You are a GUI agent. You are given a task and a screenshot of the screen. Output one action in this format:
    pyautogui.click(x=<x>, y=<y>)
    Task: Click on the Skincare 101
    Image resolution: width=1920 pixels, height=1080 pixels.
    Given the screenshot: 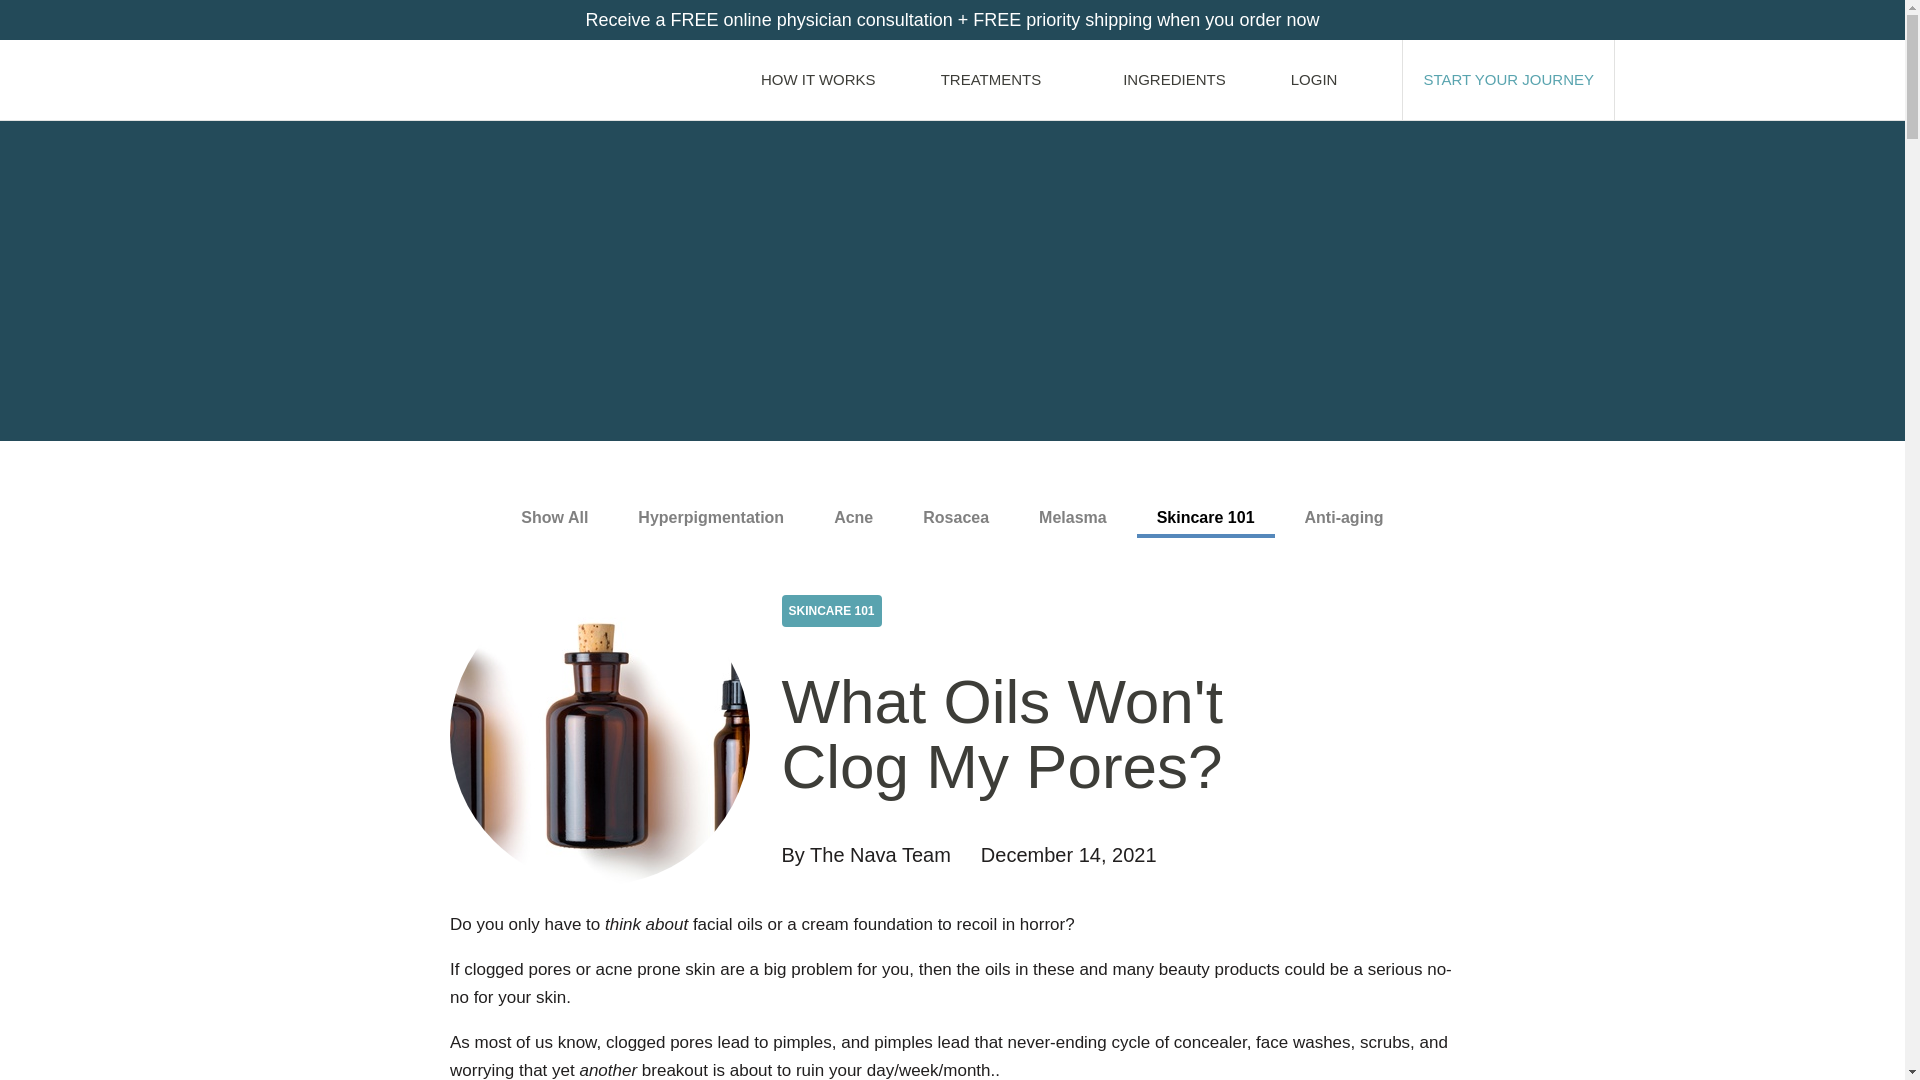 What is the action you would take?
    pyautogui.click(x=1205, y=519)
    